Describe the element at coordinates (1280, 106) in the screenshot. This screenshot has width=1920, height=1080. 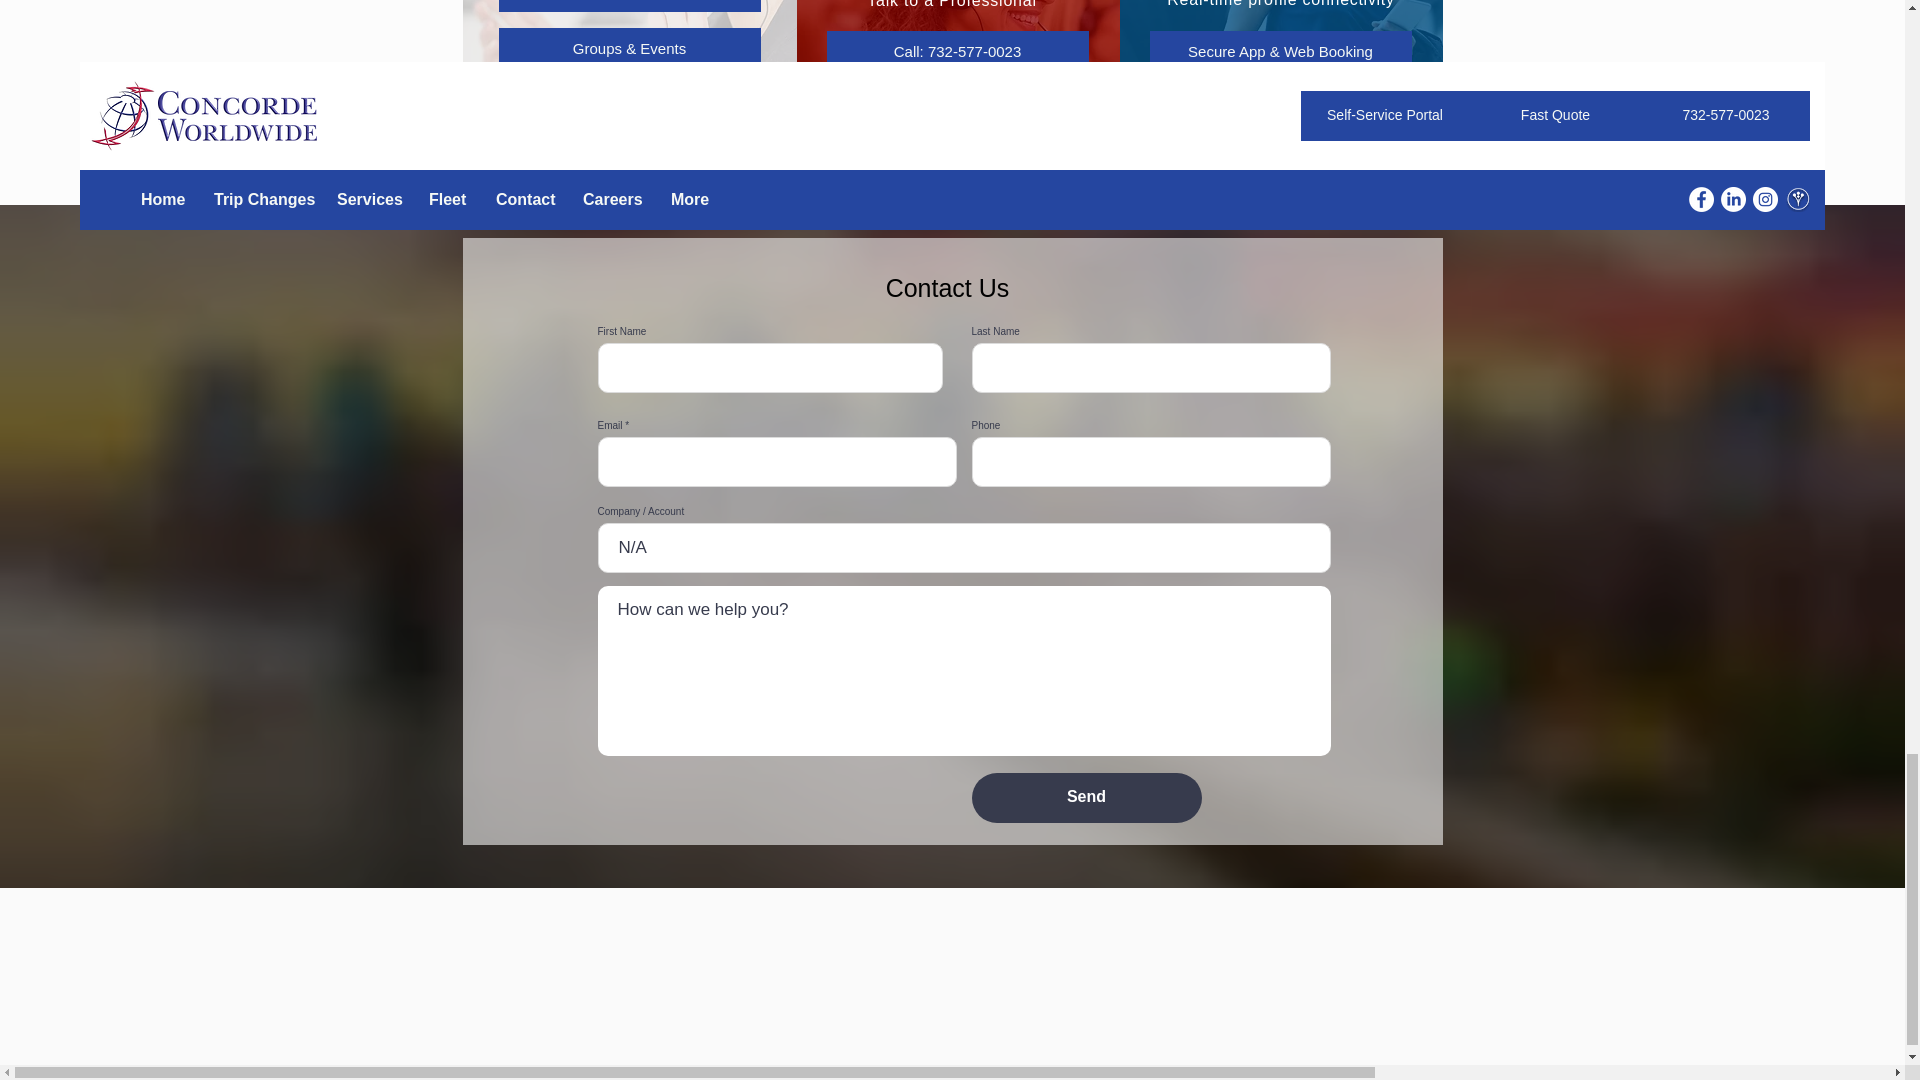
I see `Update a Reservation` at that location.